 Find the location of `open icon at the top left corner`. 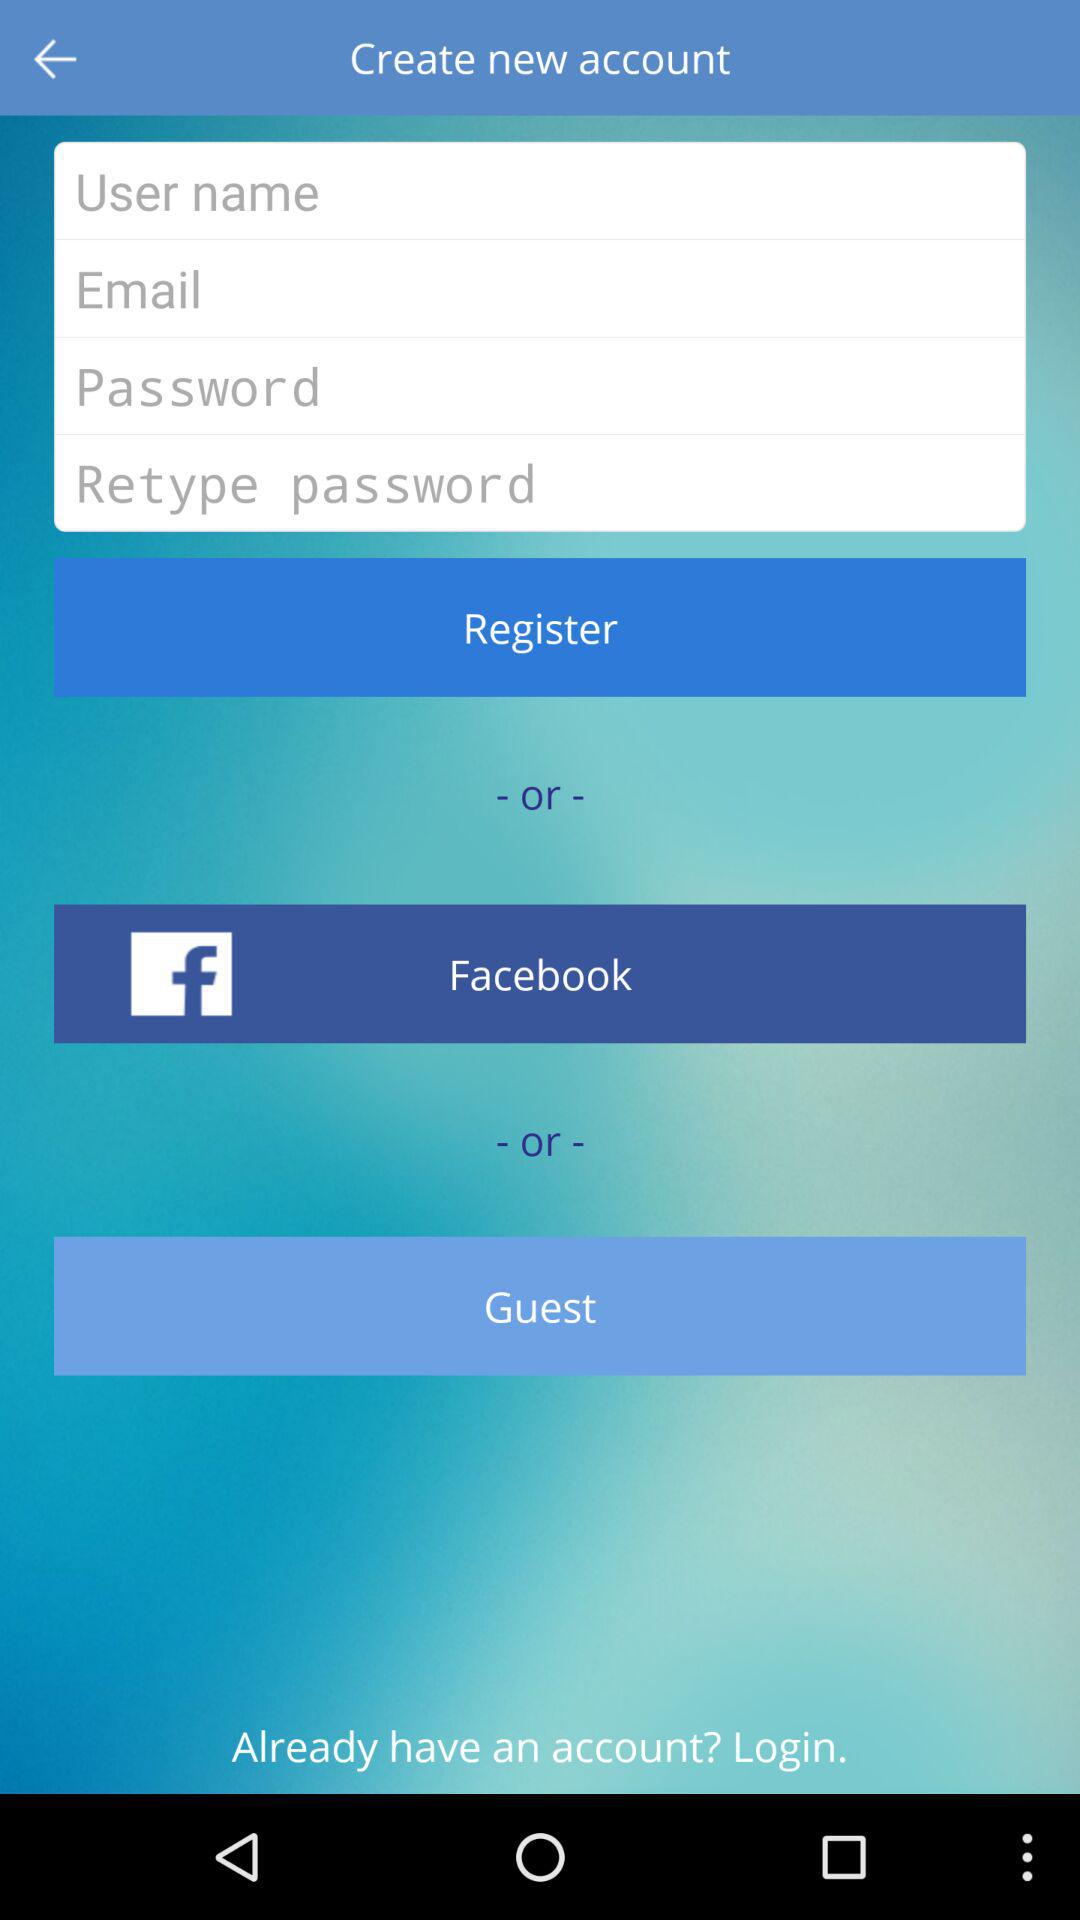

open icon at the top left corner is located at coordinates (58, 58).